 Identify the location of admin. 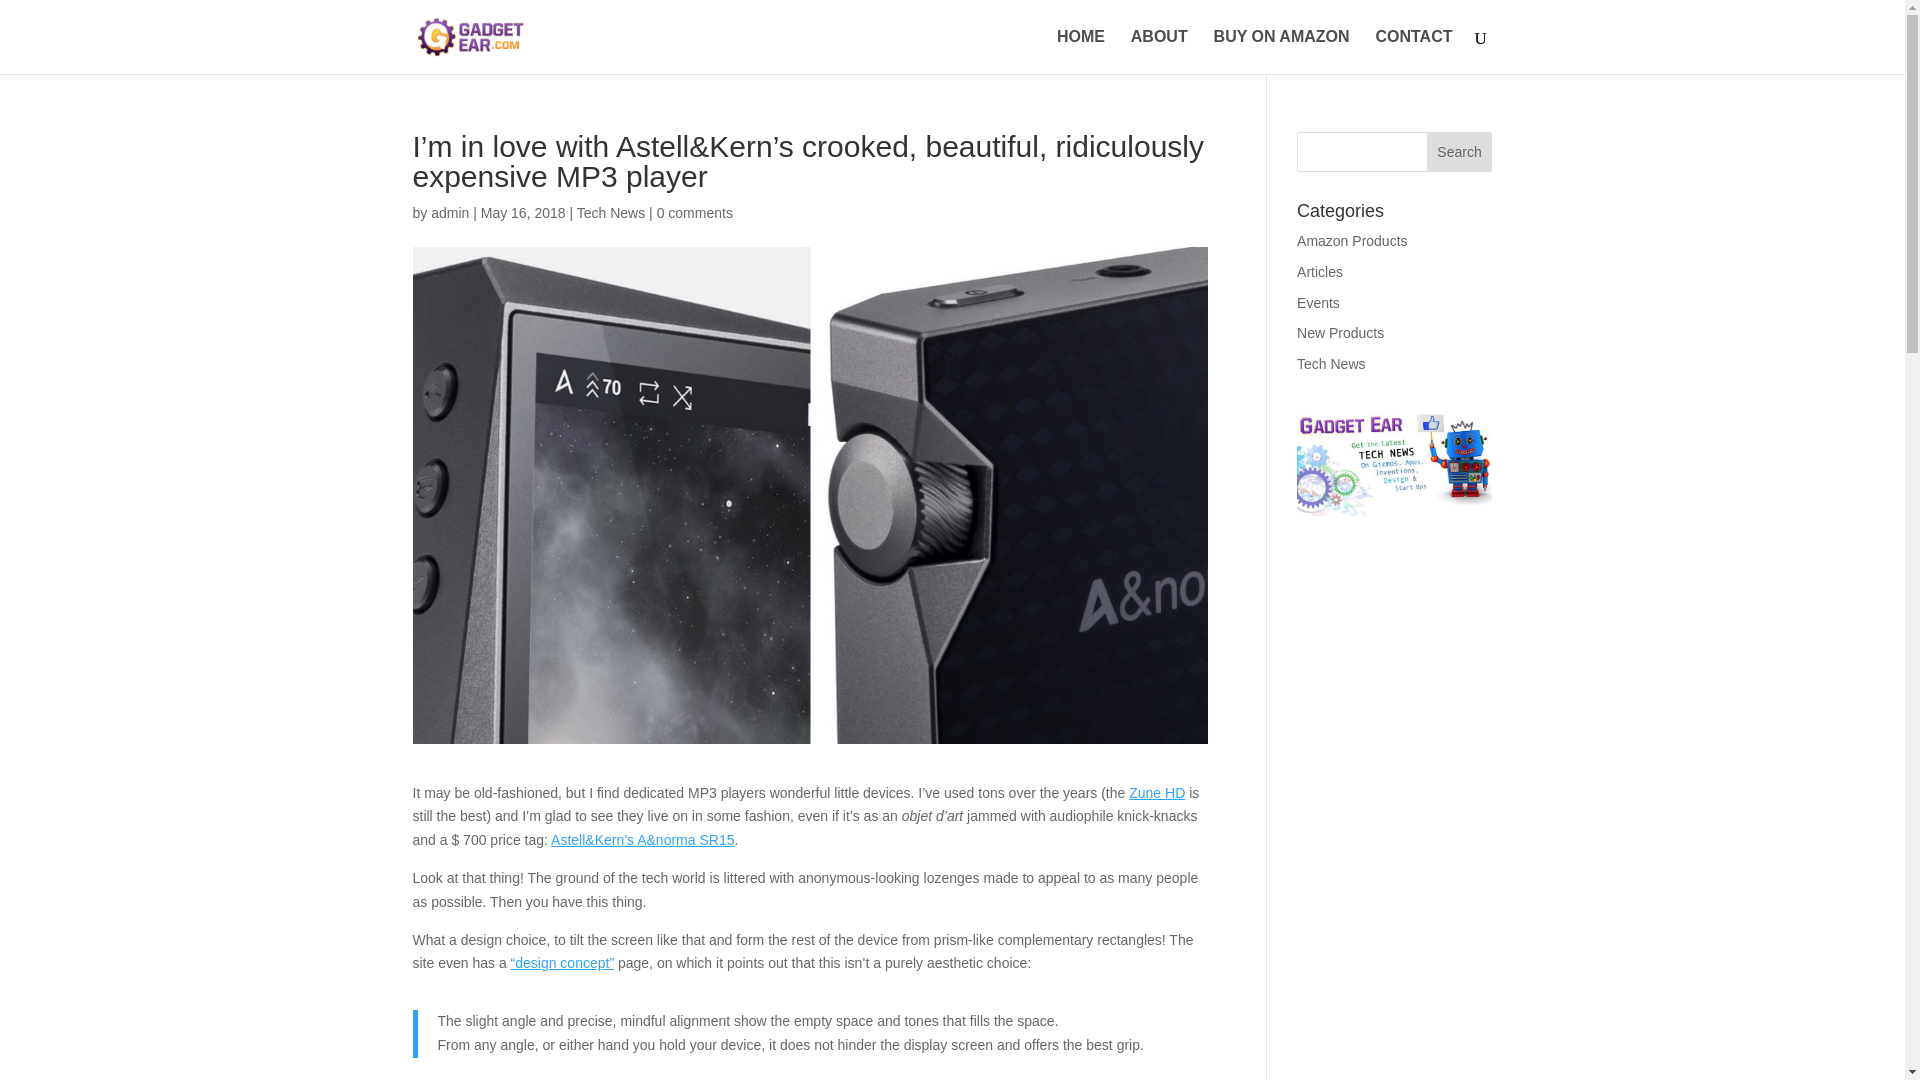
(449, 213).